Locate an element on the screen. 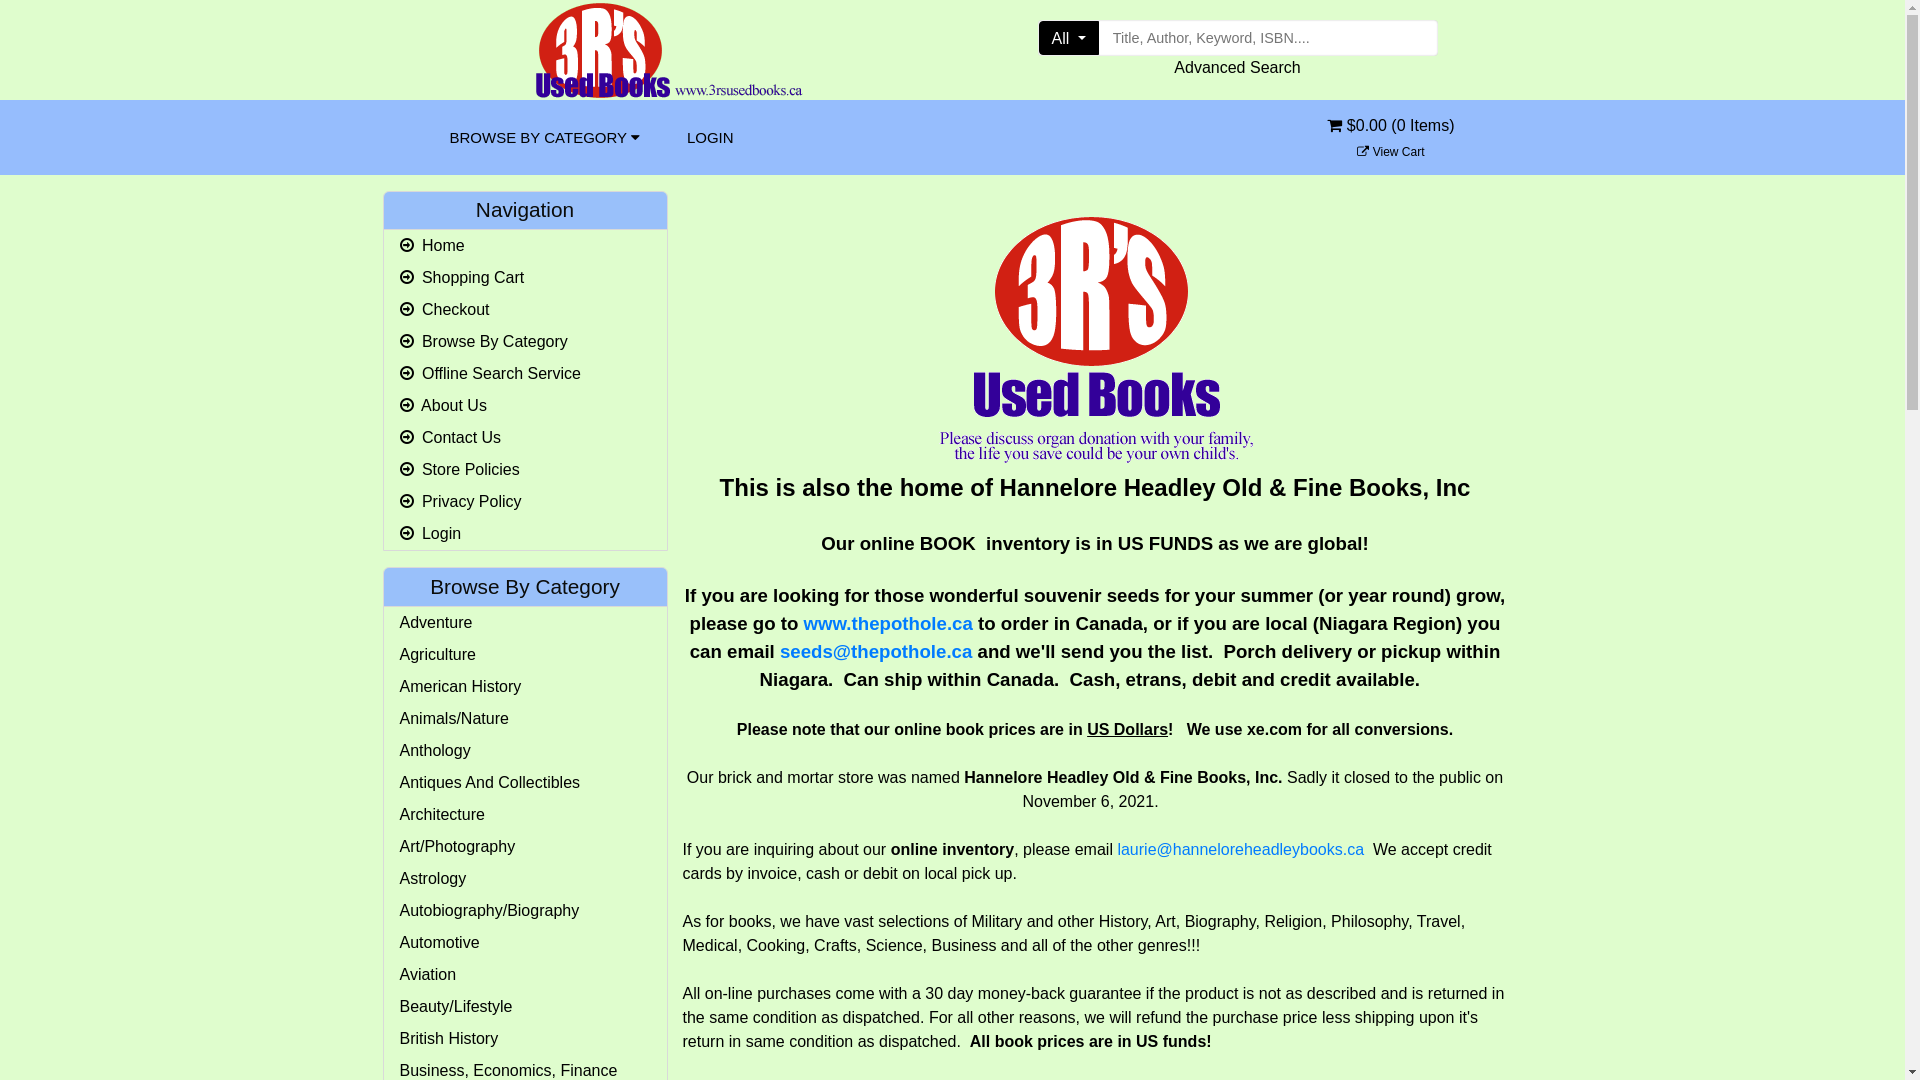 This screenshot has width=1920, height=1080. LOGIN is located at coordinates (710, 138).